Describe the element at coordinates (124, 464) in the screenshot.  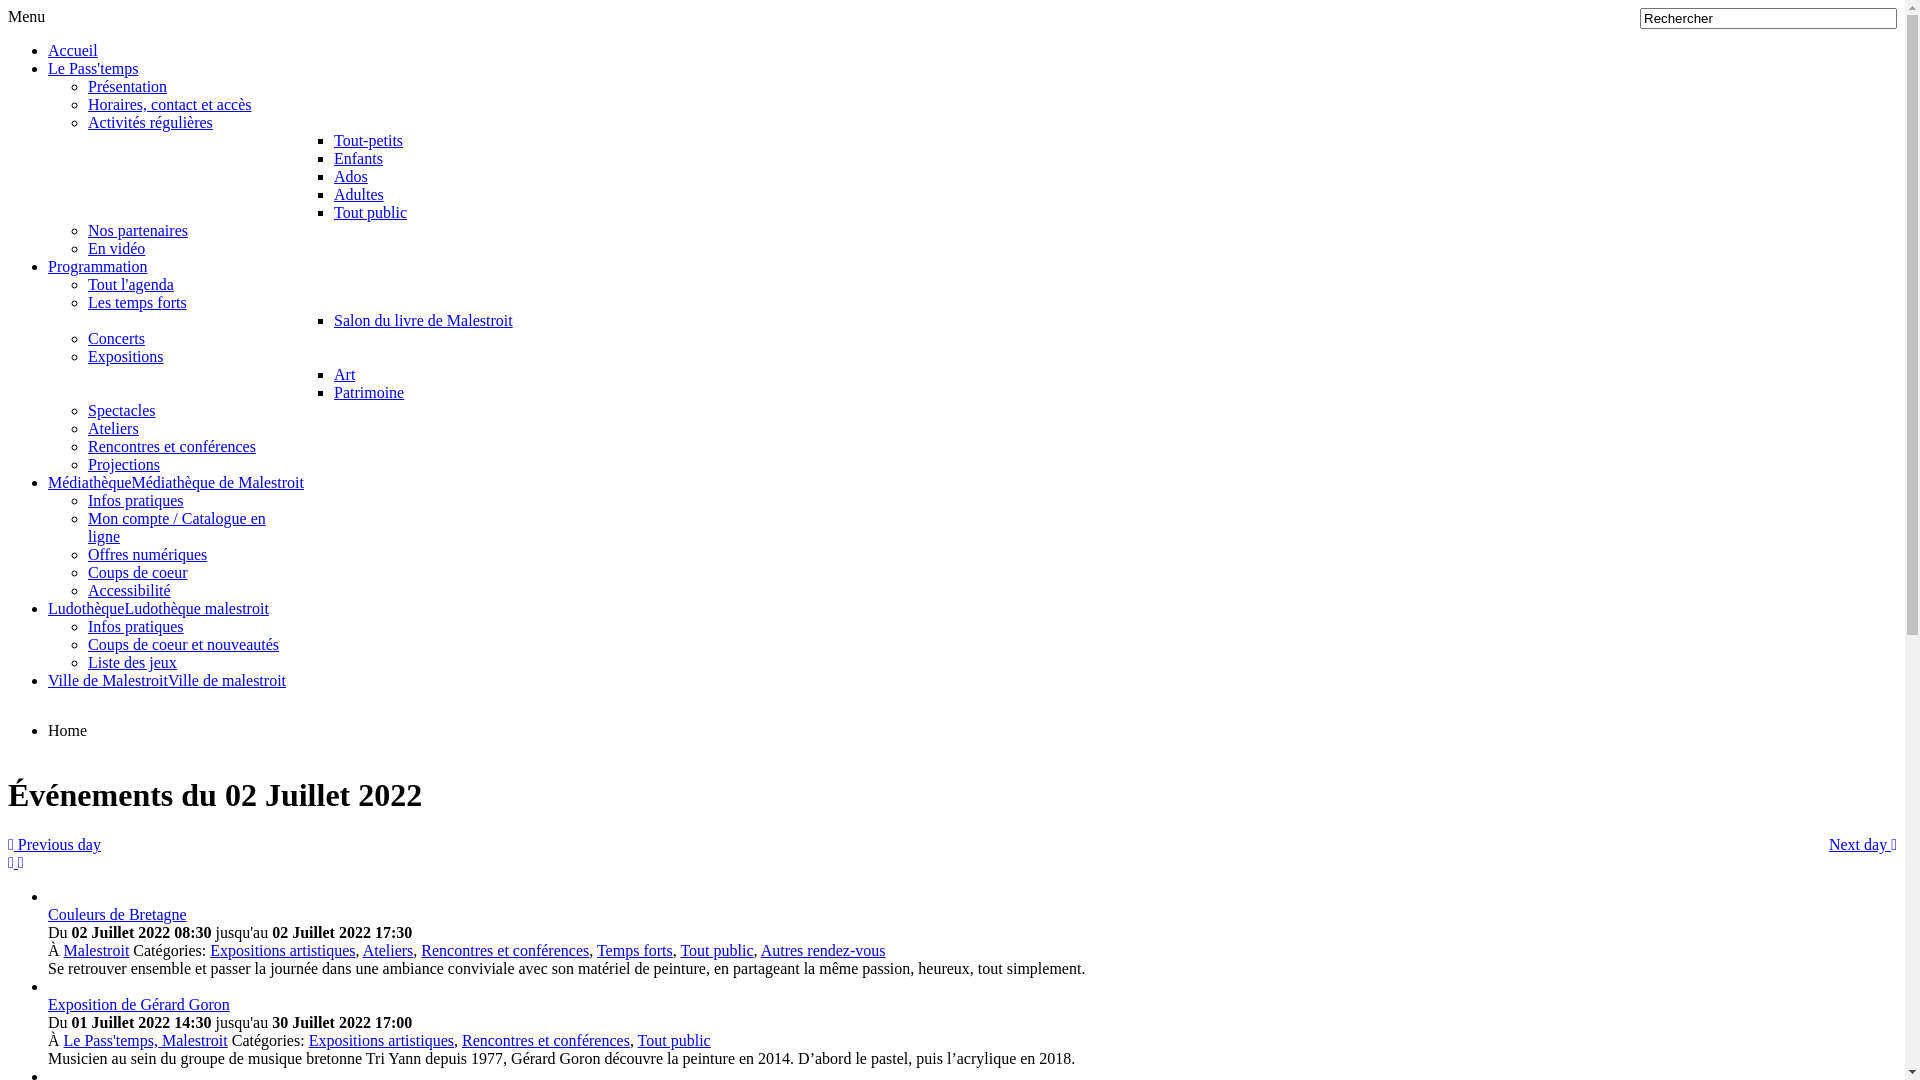
I see `Projections` at that location.